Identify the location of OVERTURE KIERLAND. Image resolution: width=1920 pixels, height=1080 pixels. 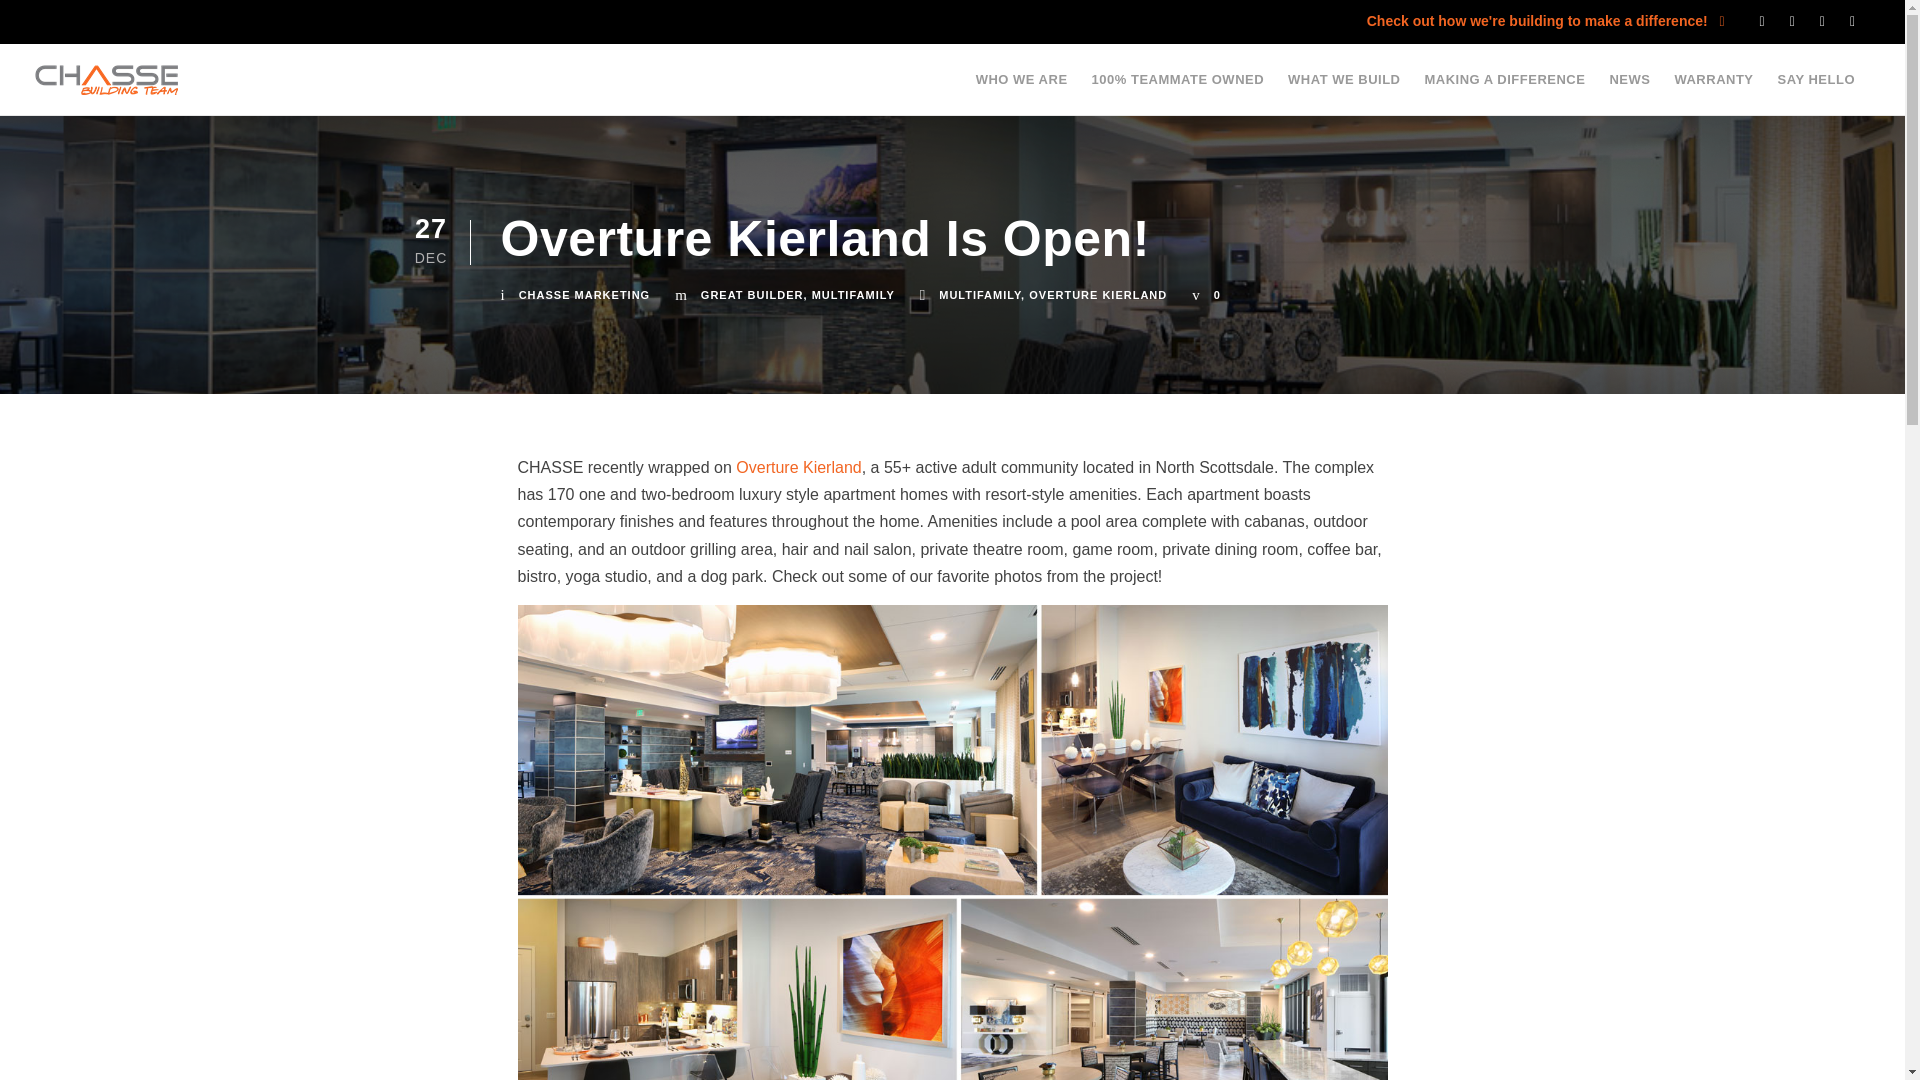
(1098, 295).